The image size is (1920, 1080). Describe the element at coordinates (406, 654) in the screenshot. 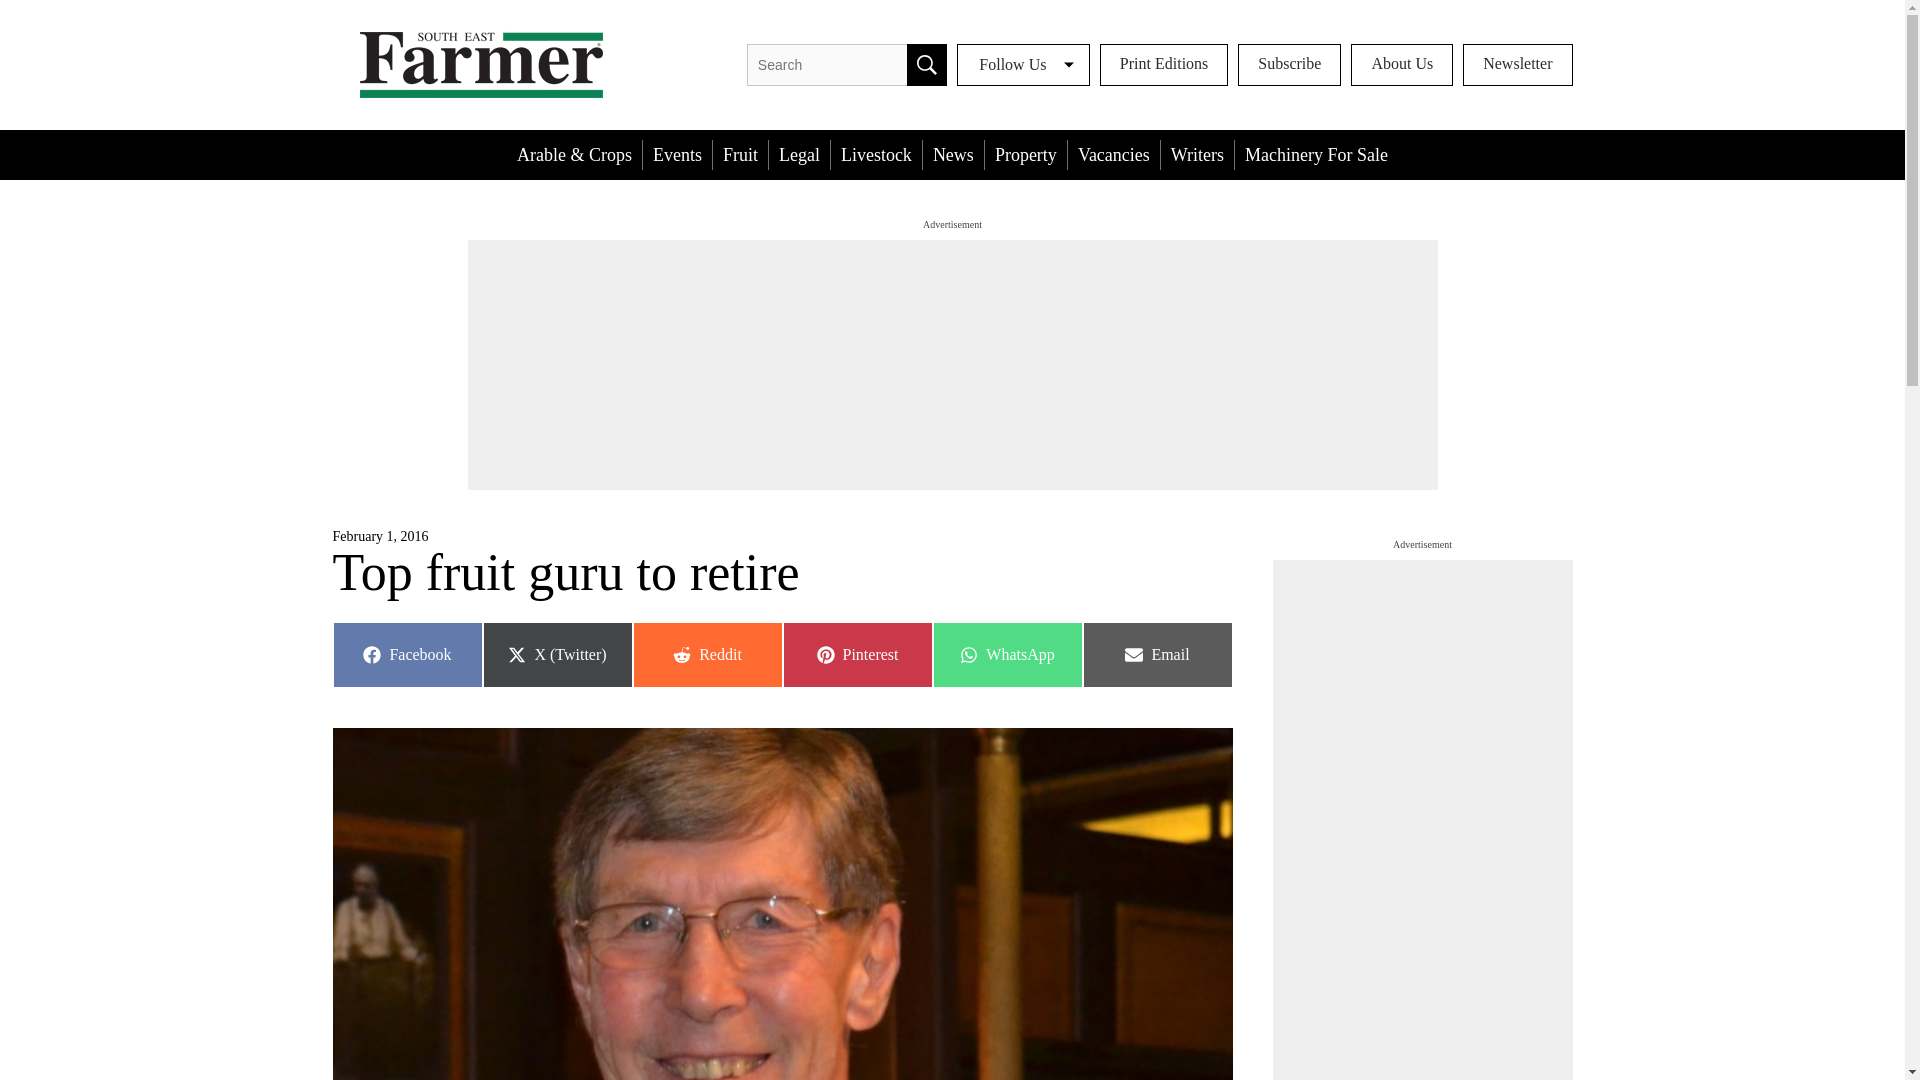

I see `Vacancies` at that location.